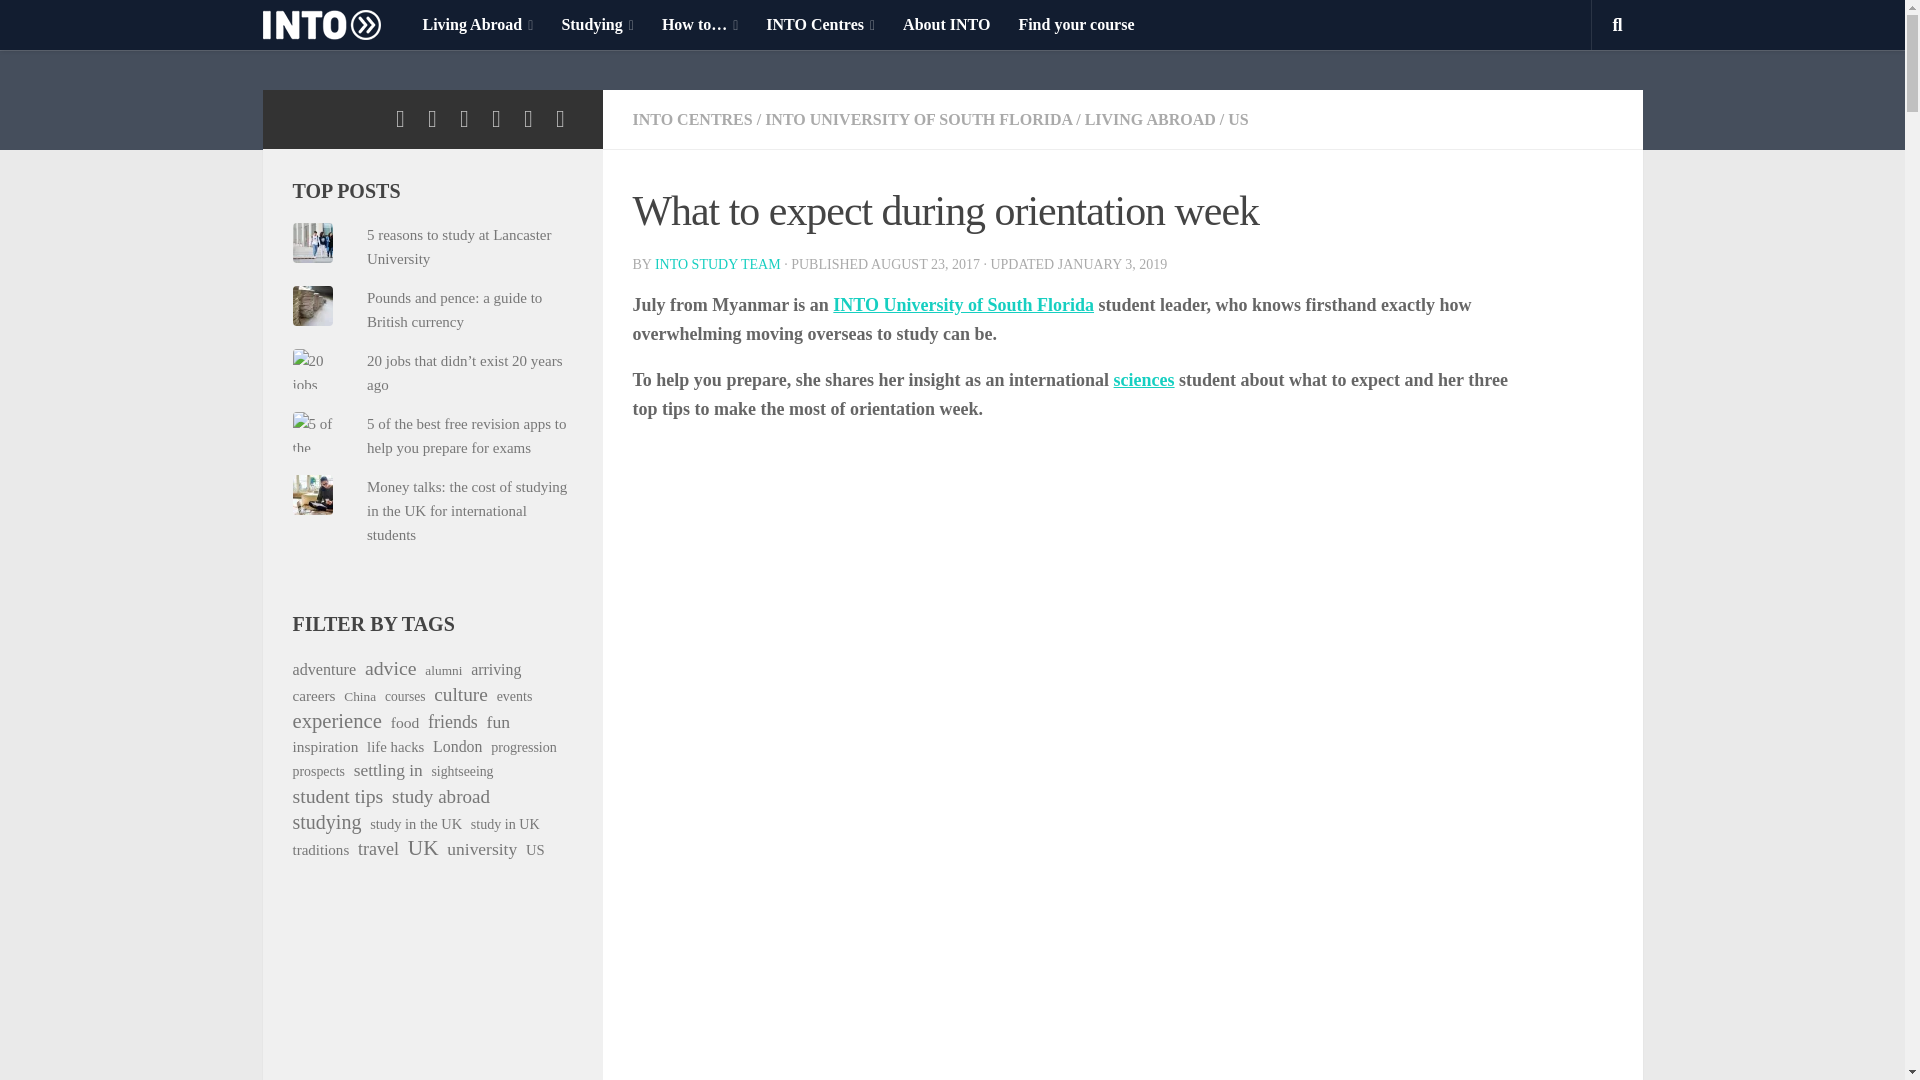 Image resolution: width=1920 pixels, height=1080 pixels. What do you see at coordinates (946, 24) in the screenshot?
I see `About INTO` at bounding box center [946, 24].